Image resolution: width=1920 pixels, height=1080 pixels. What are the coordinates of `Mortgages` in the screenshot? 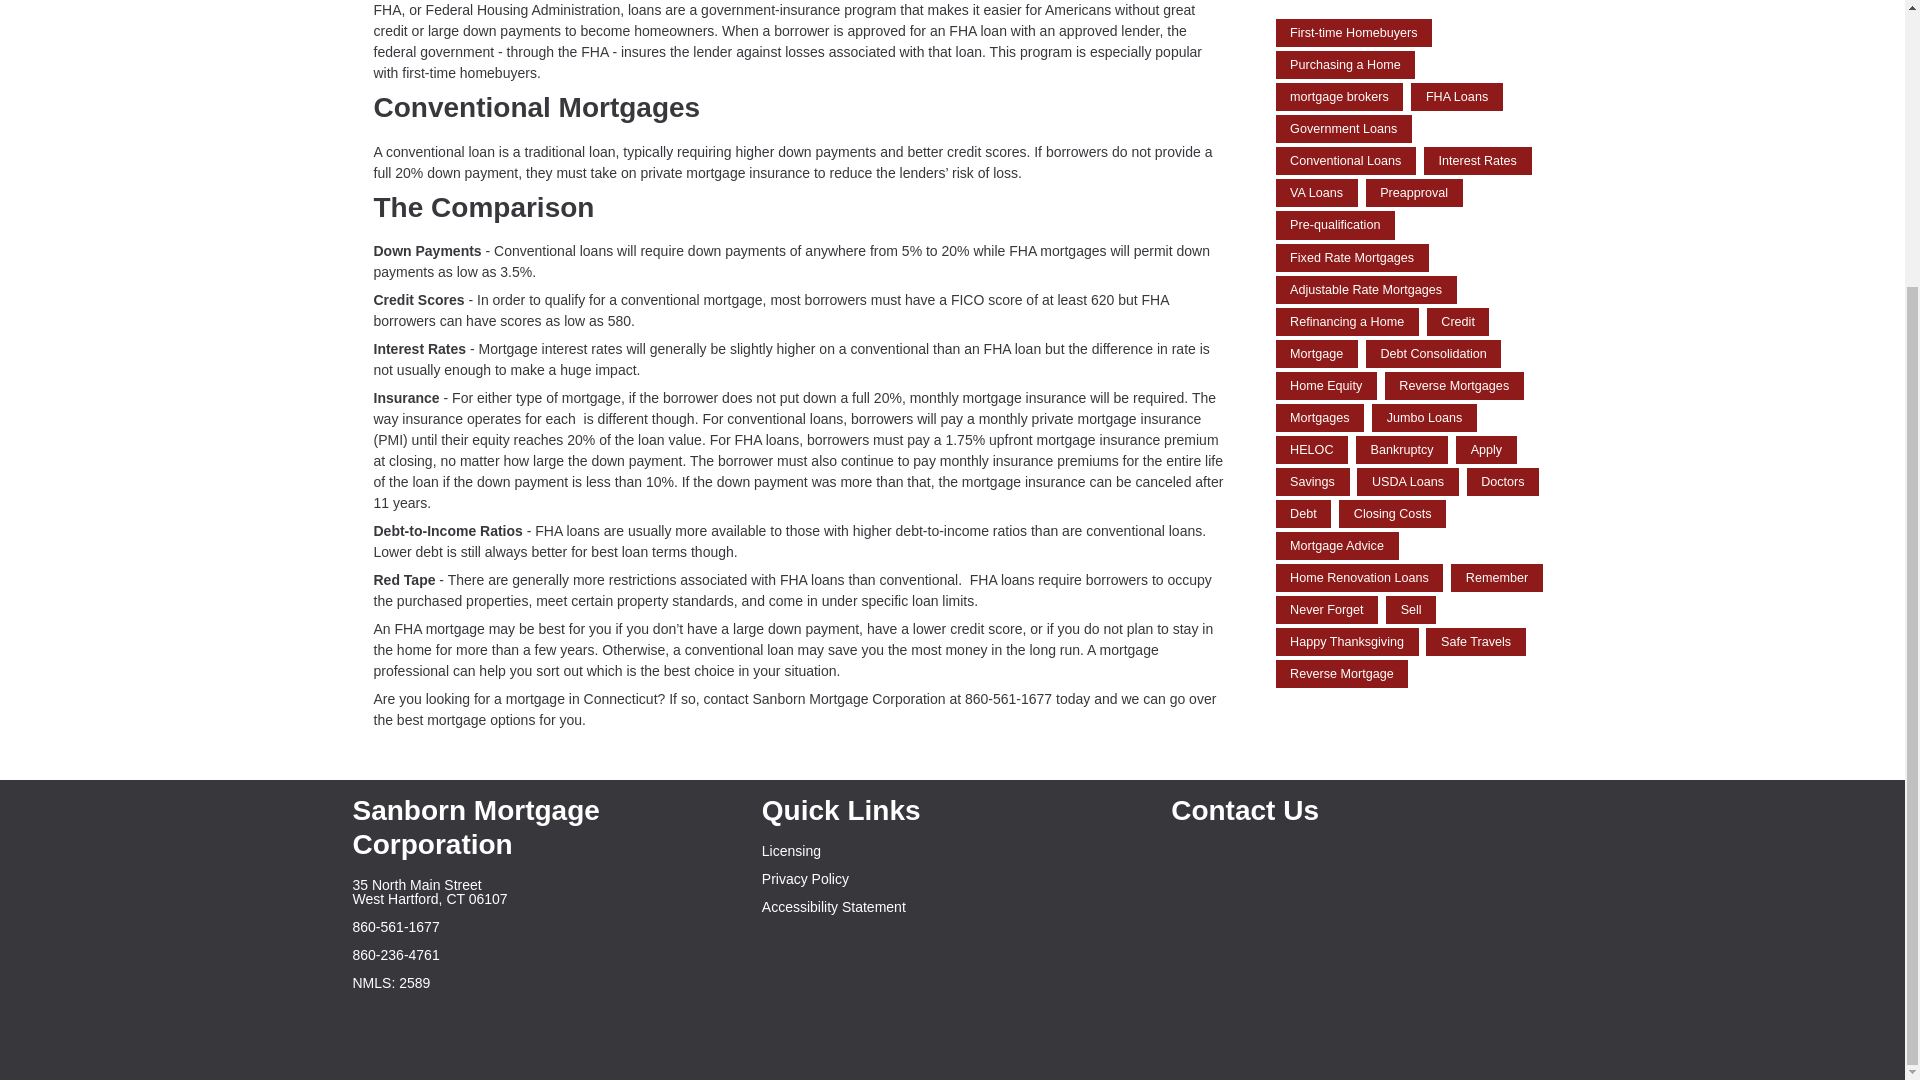 It's located at (1320, 418).